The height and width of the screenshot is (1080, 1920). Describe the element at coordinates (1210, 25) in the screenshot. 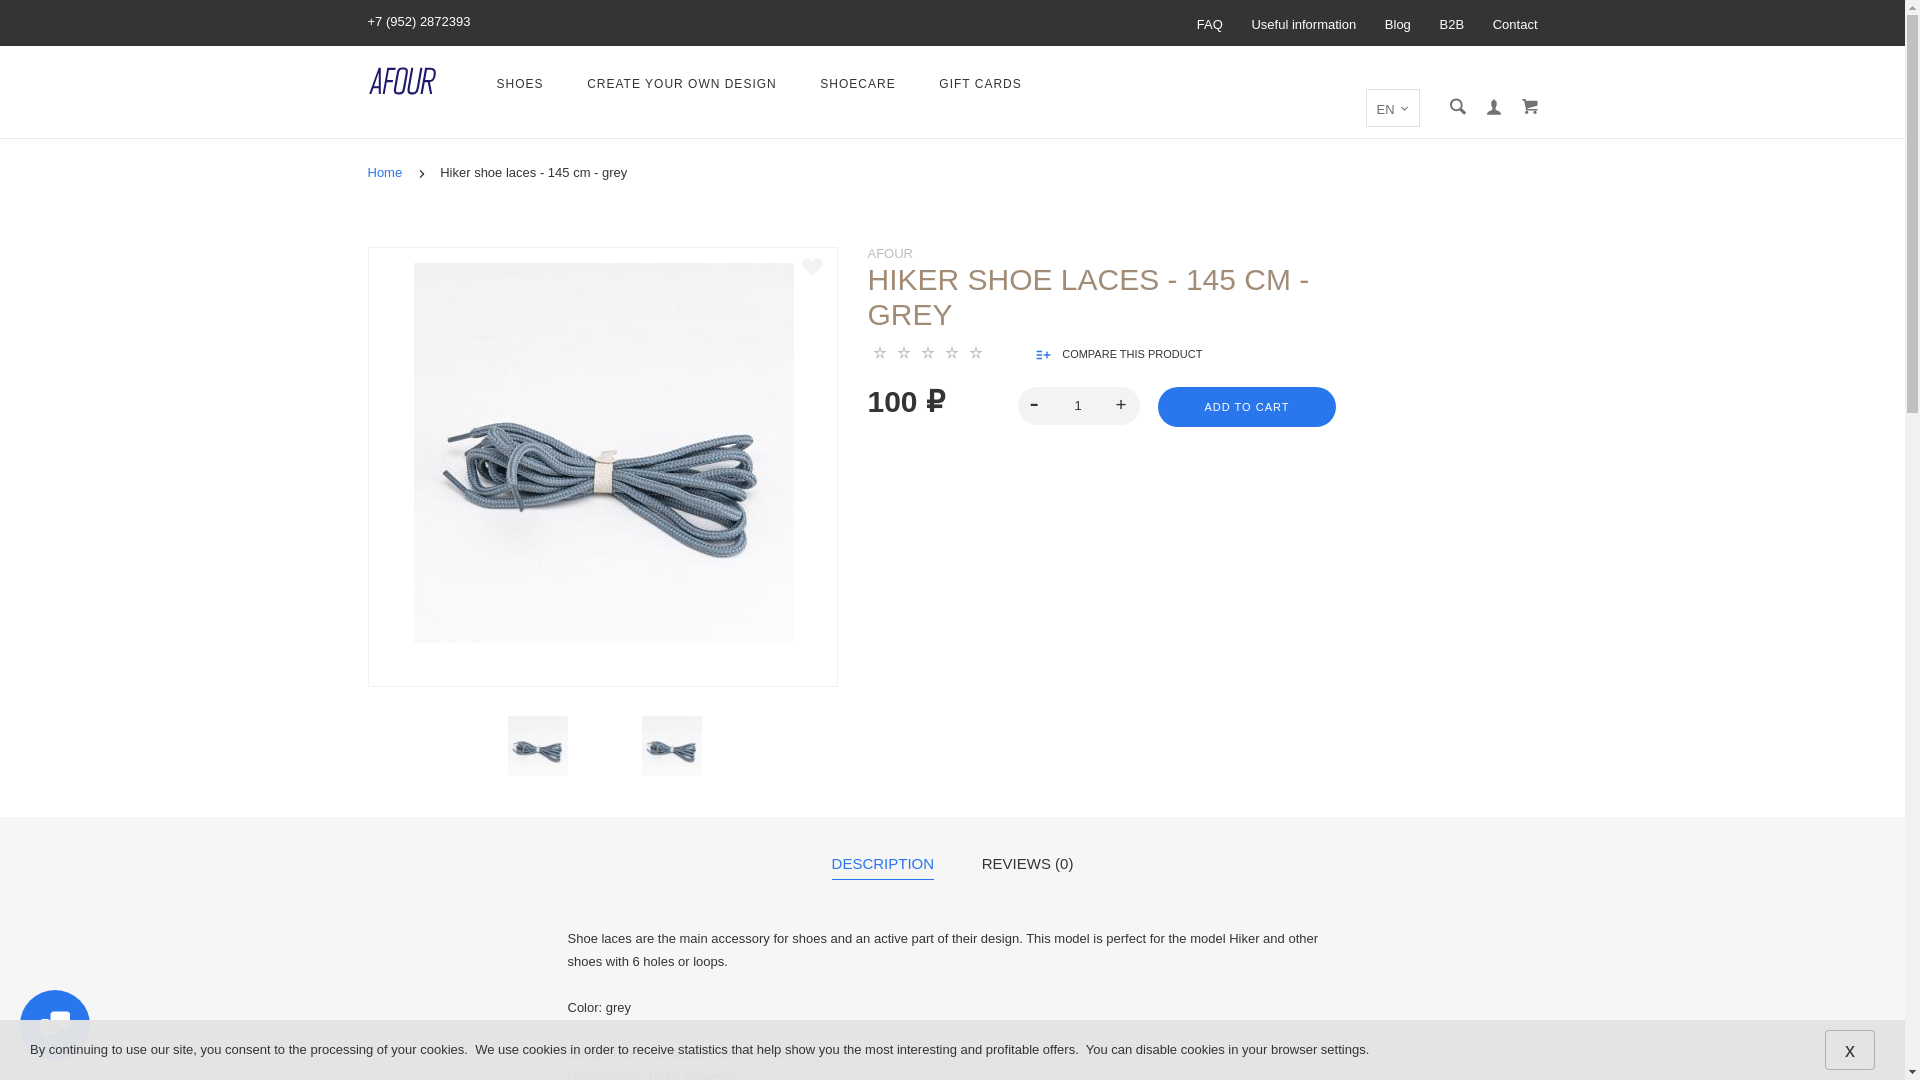

I see `FAQ` at that location.